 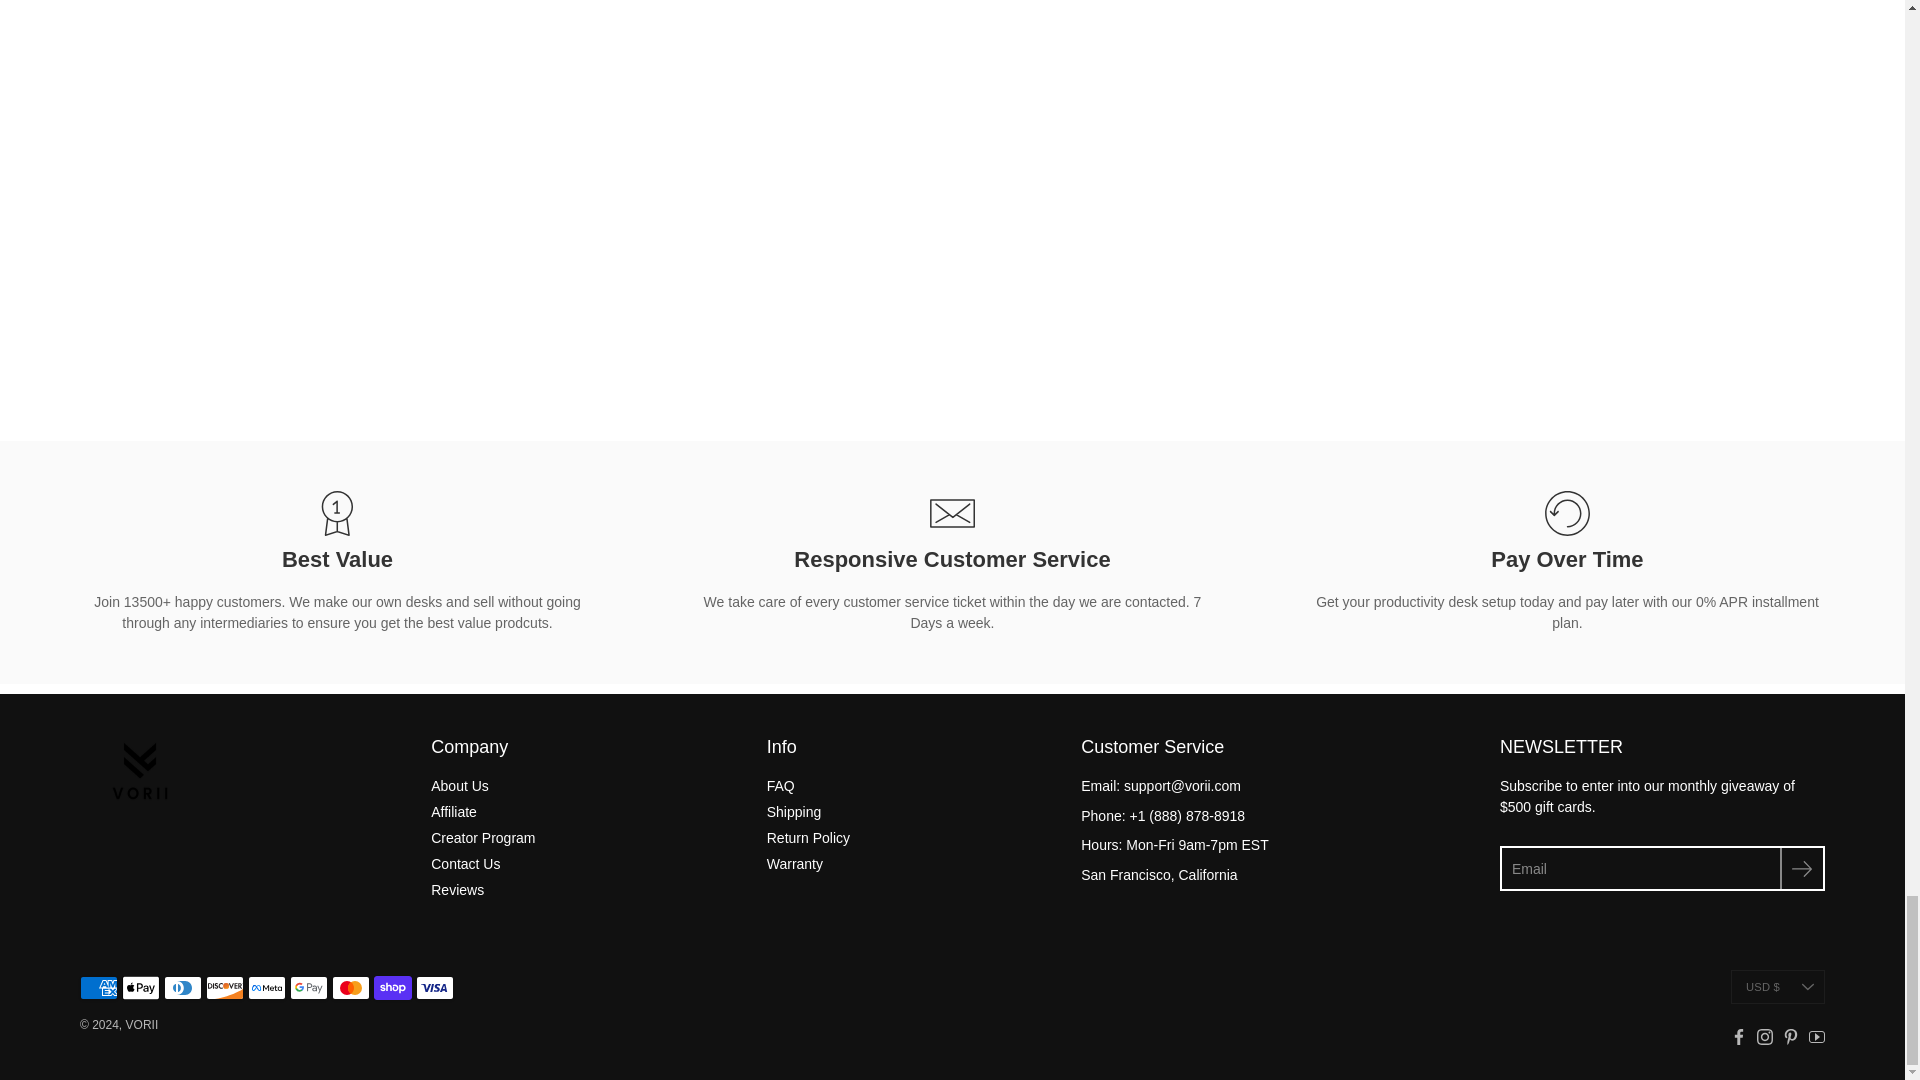 What do you see at coordinates (140, 988) in the screenshot?
I see `Apple Pay` at bounding box center [140, 988].